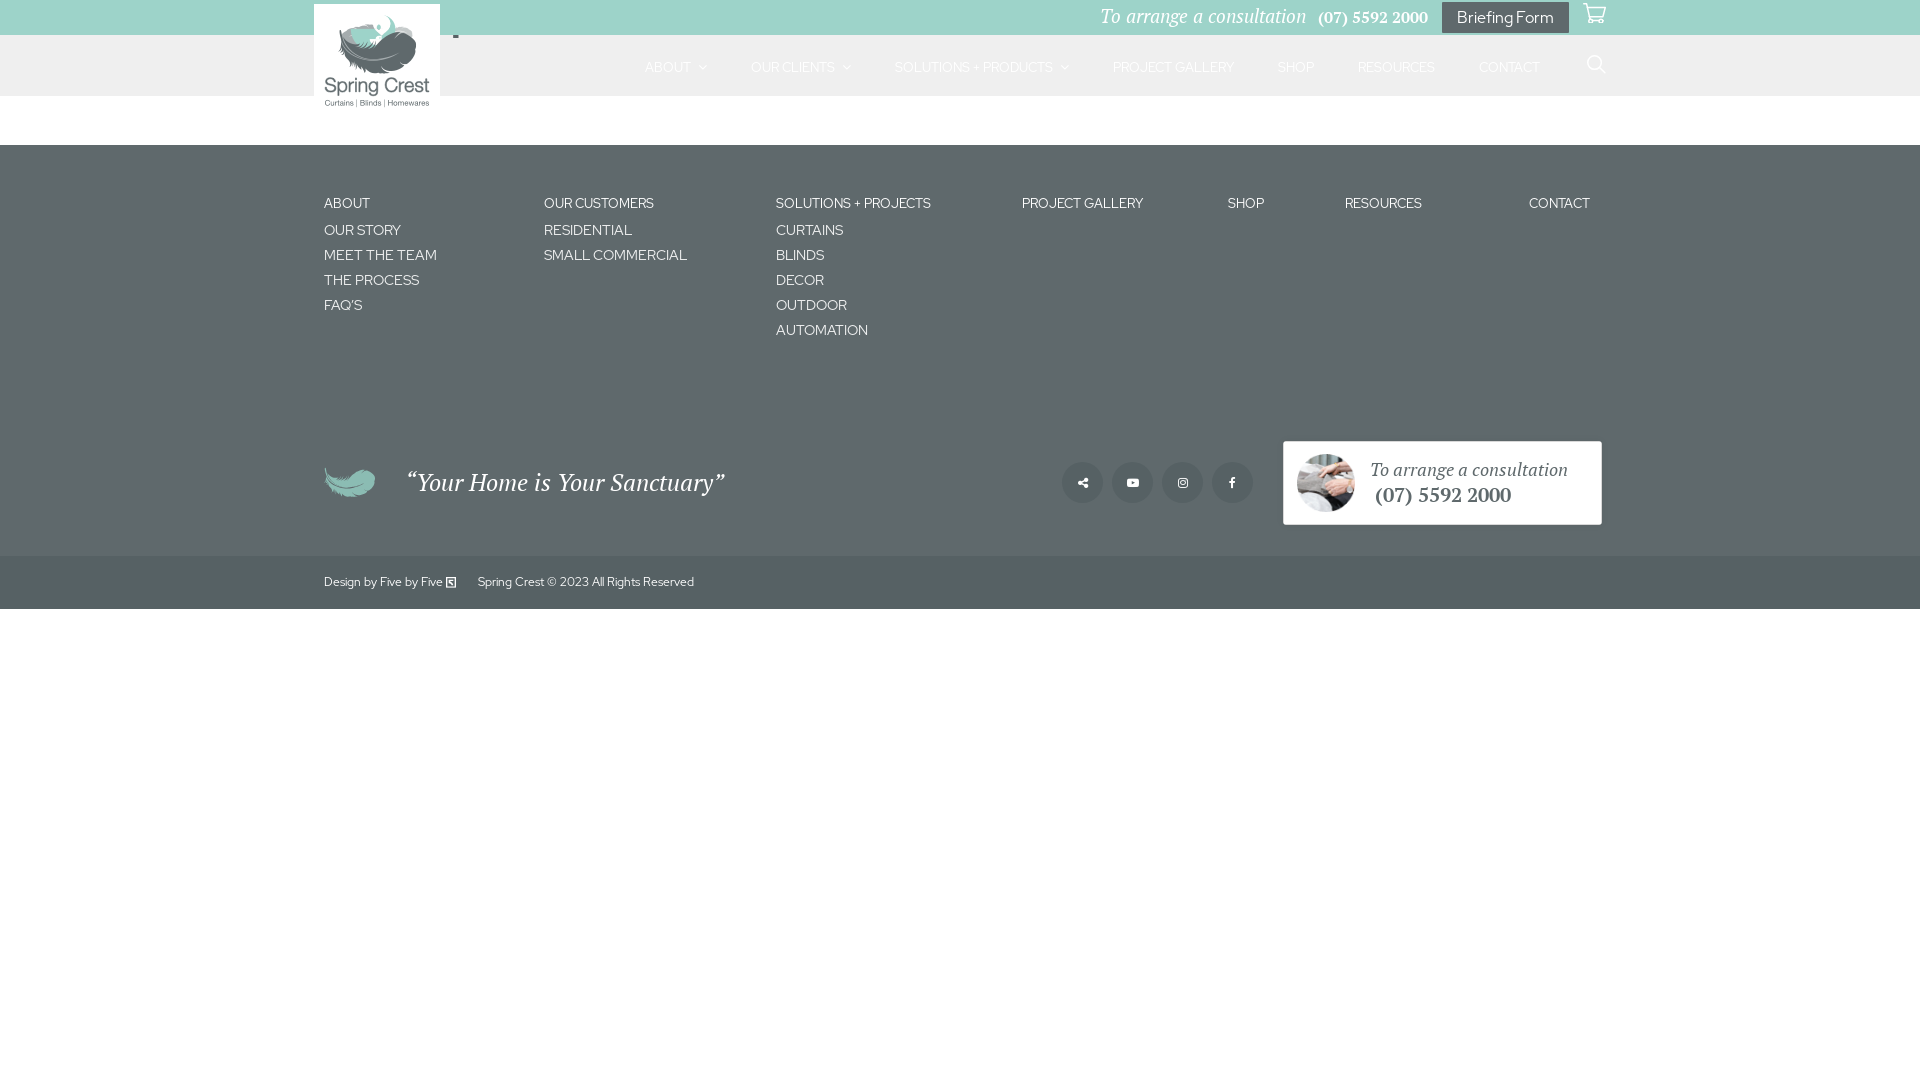  I want to click on SHOP, so click(1246, 204).